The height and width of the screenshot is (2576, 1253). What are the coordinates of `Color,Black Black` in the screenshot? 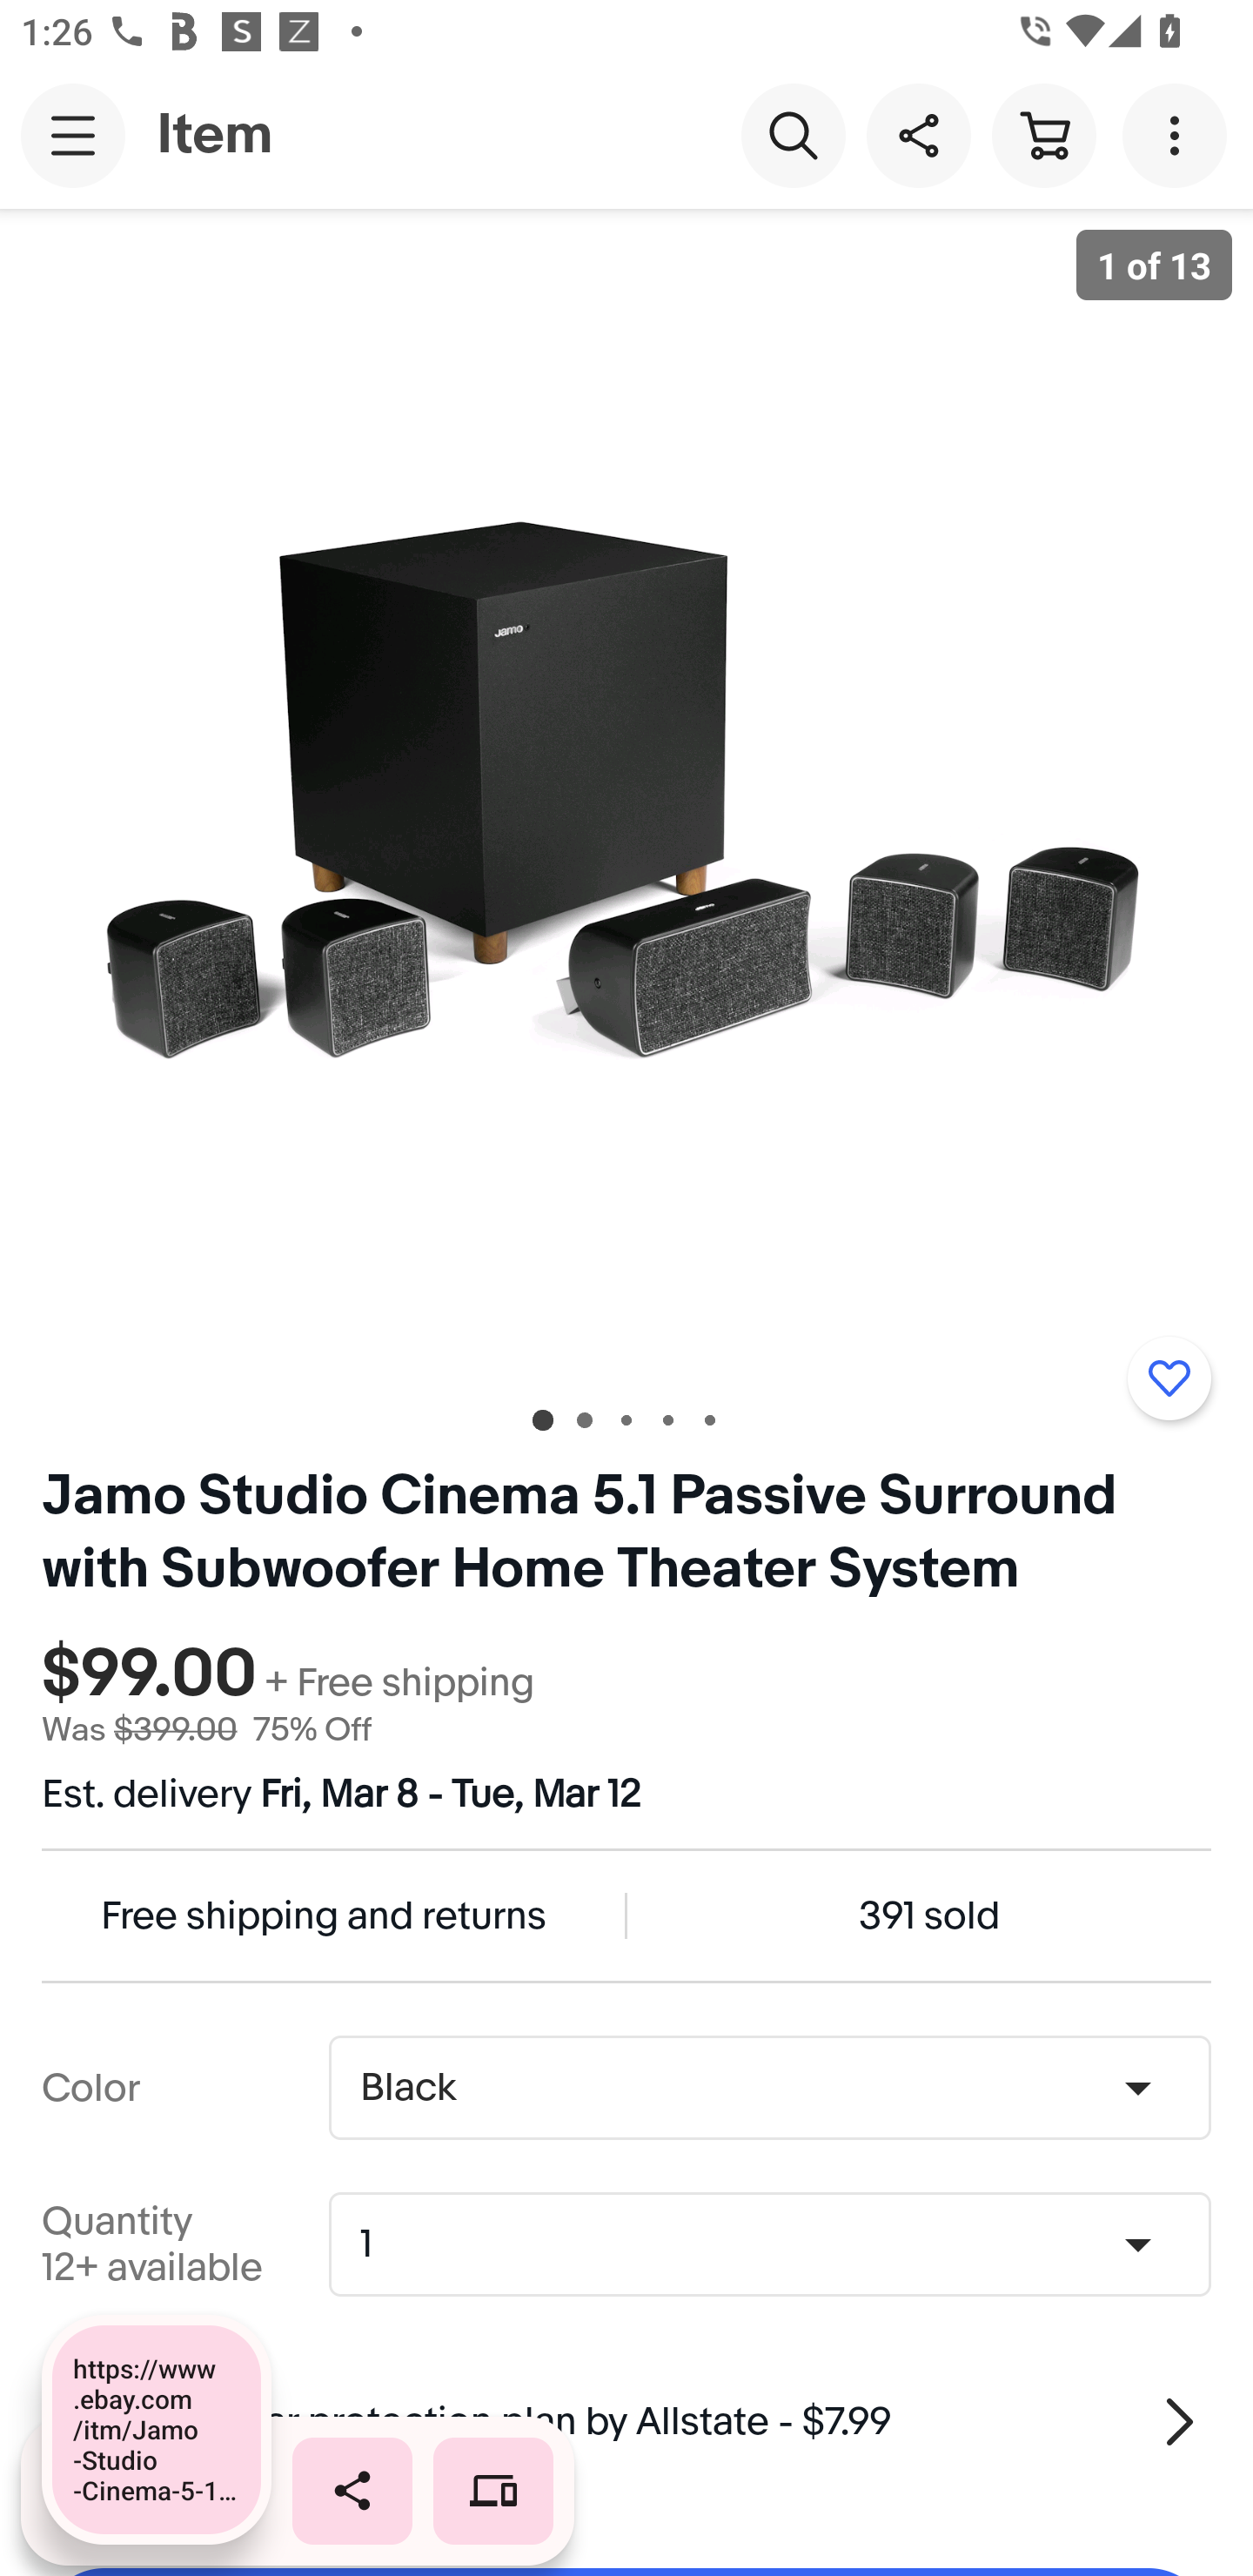 It's located at (769, 2088).